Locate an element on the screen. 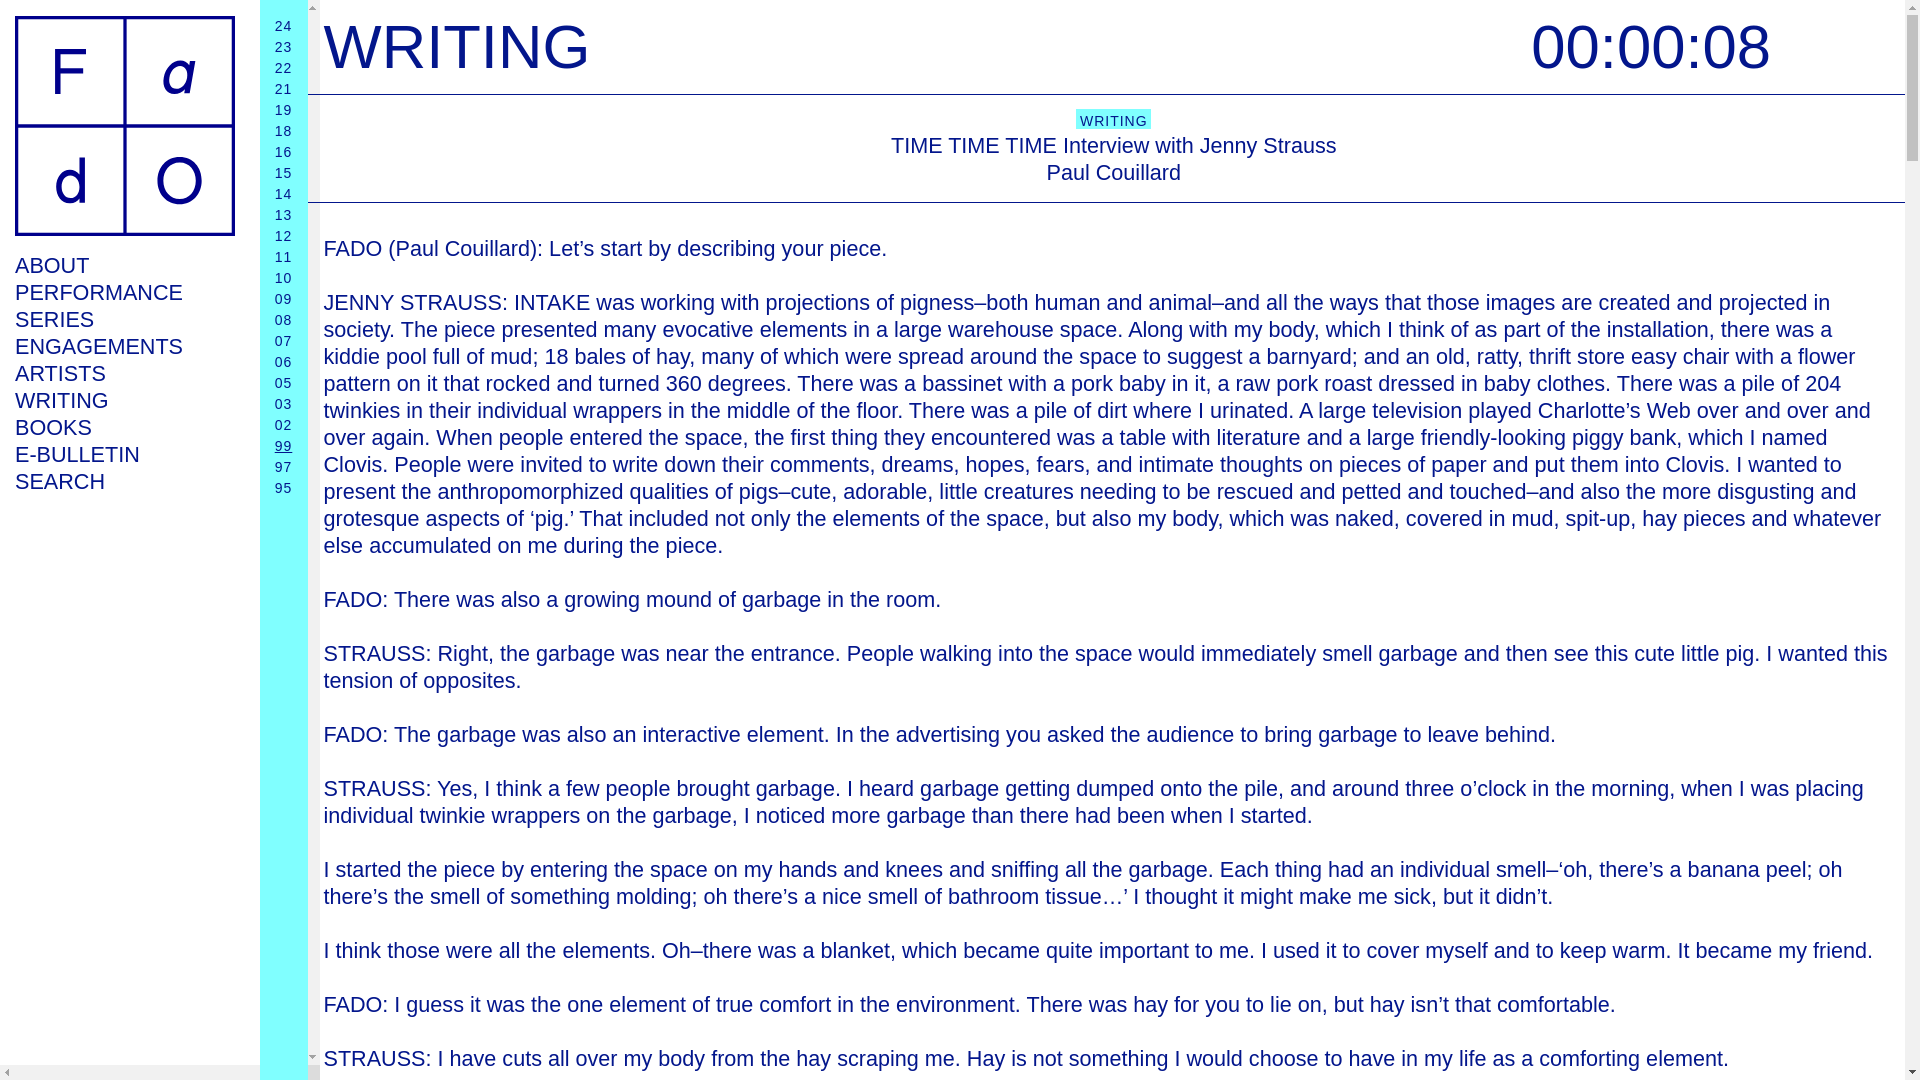  WRITING is located at coordinates (124, 400).